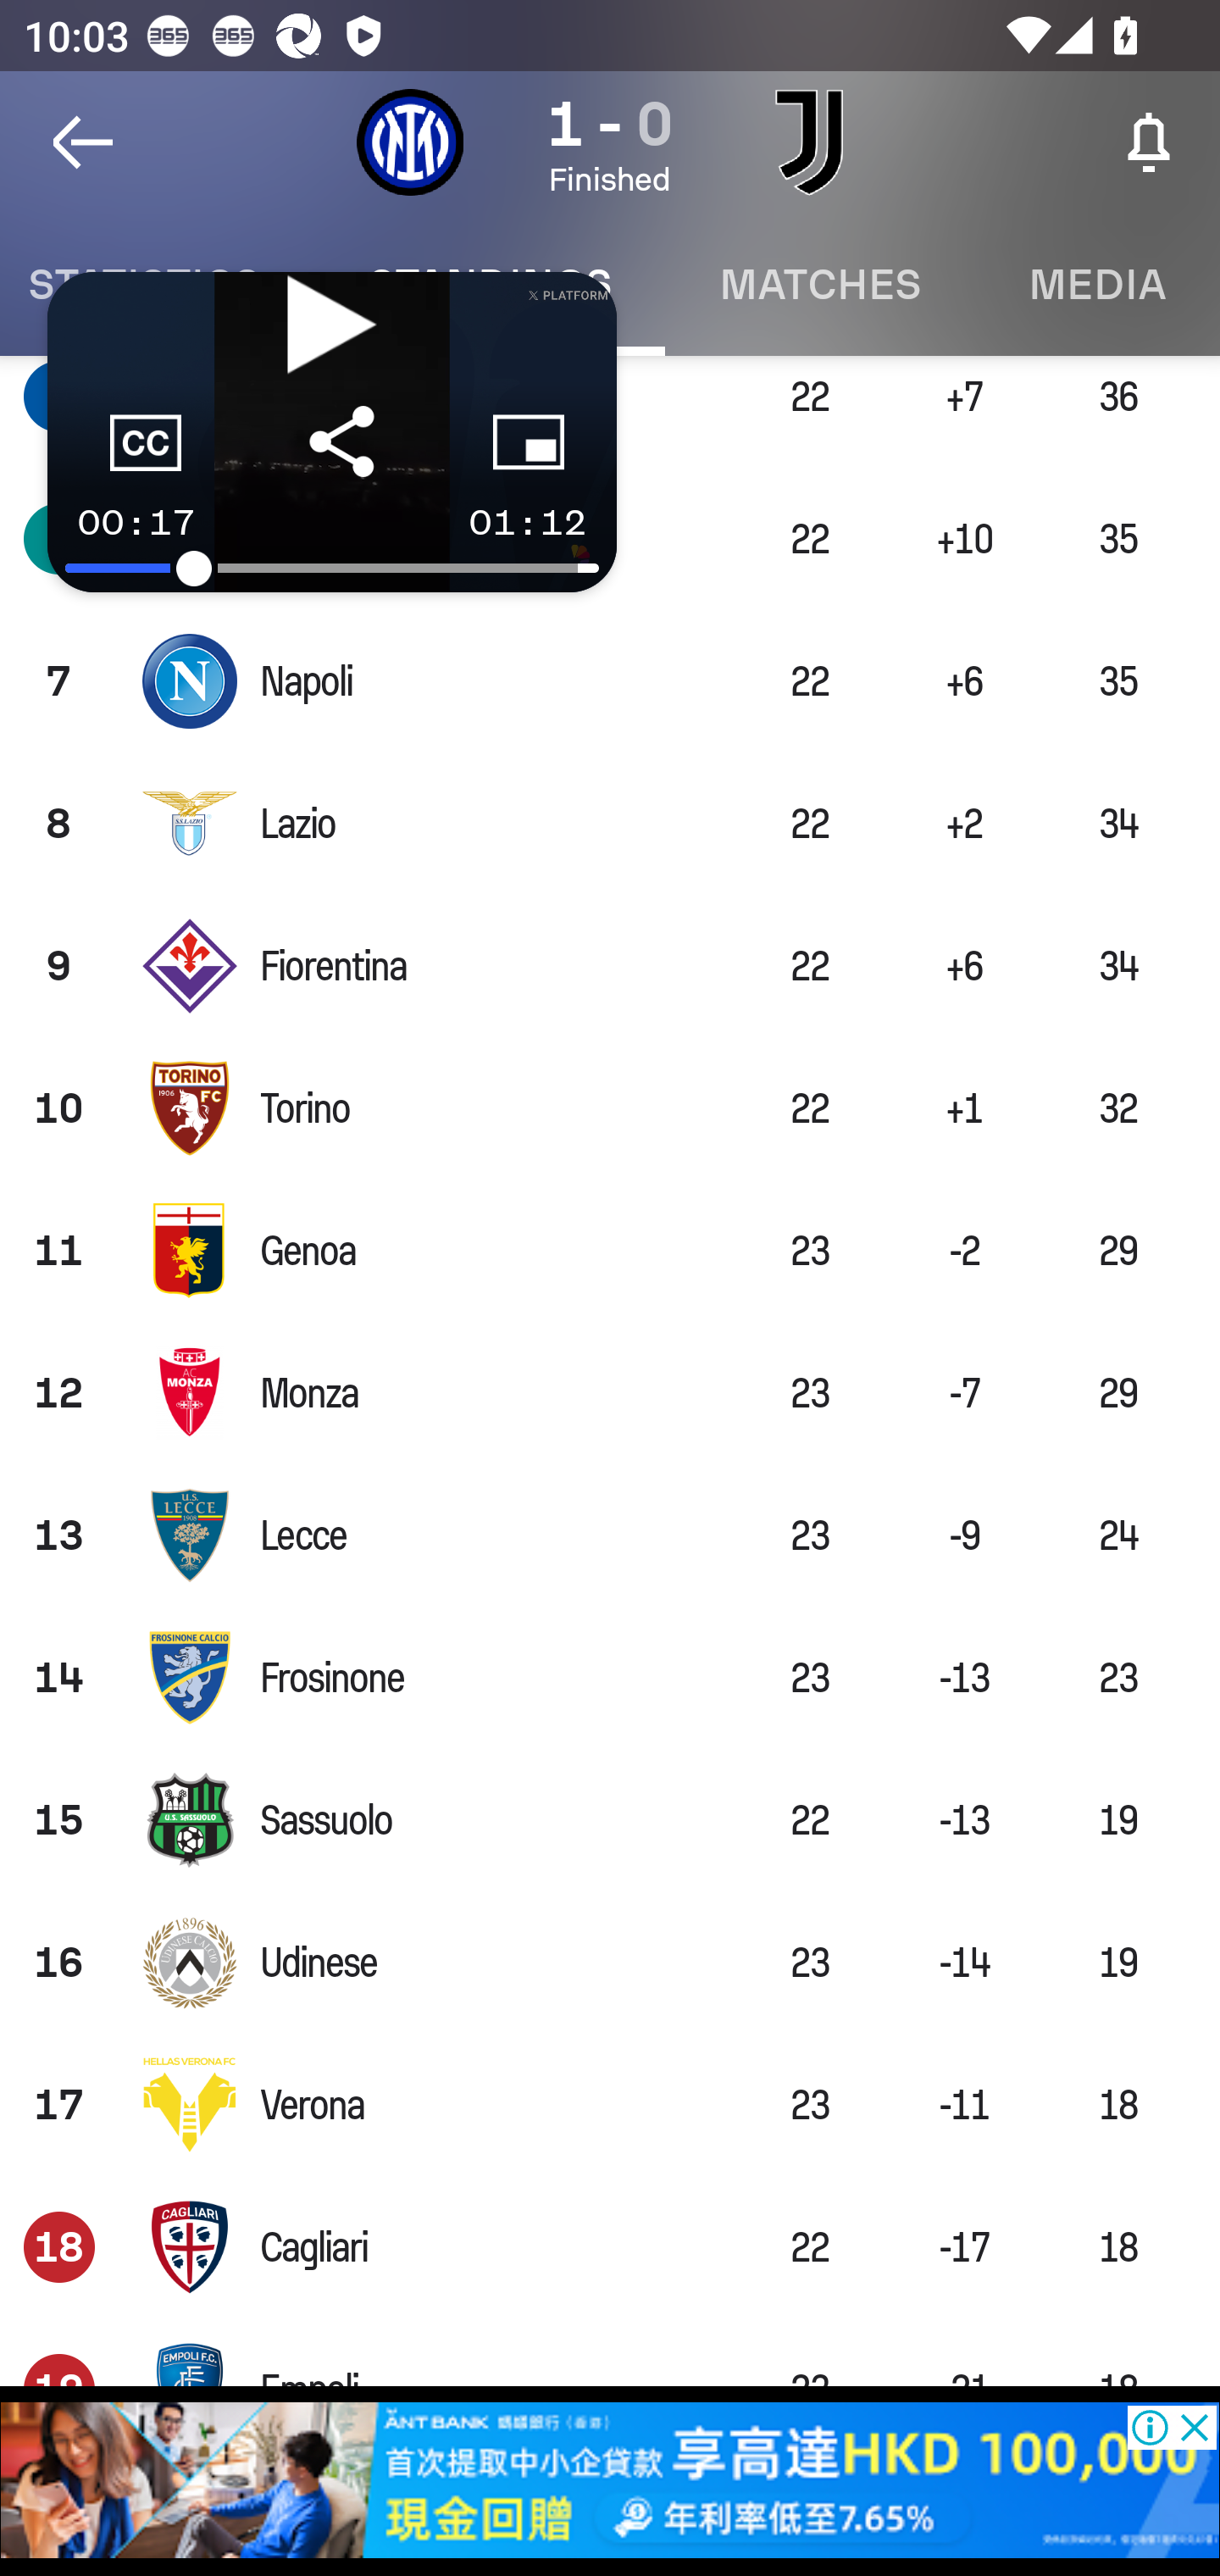 Image resolution: width=1220 pixels, height=2576 pixels. I want to click on Navigate up, so click(83, 142).